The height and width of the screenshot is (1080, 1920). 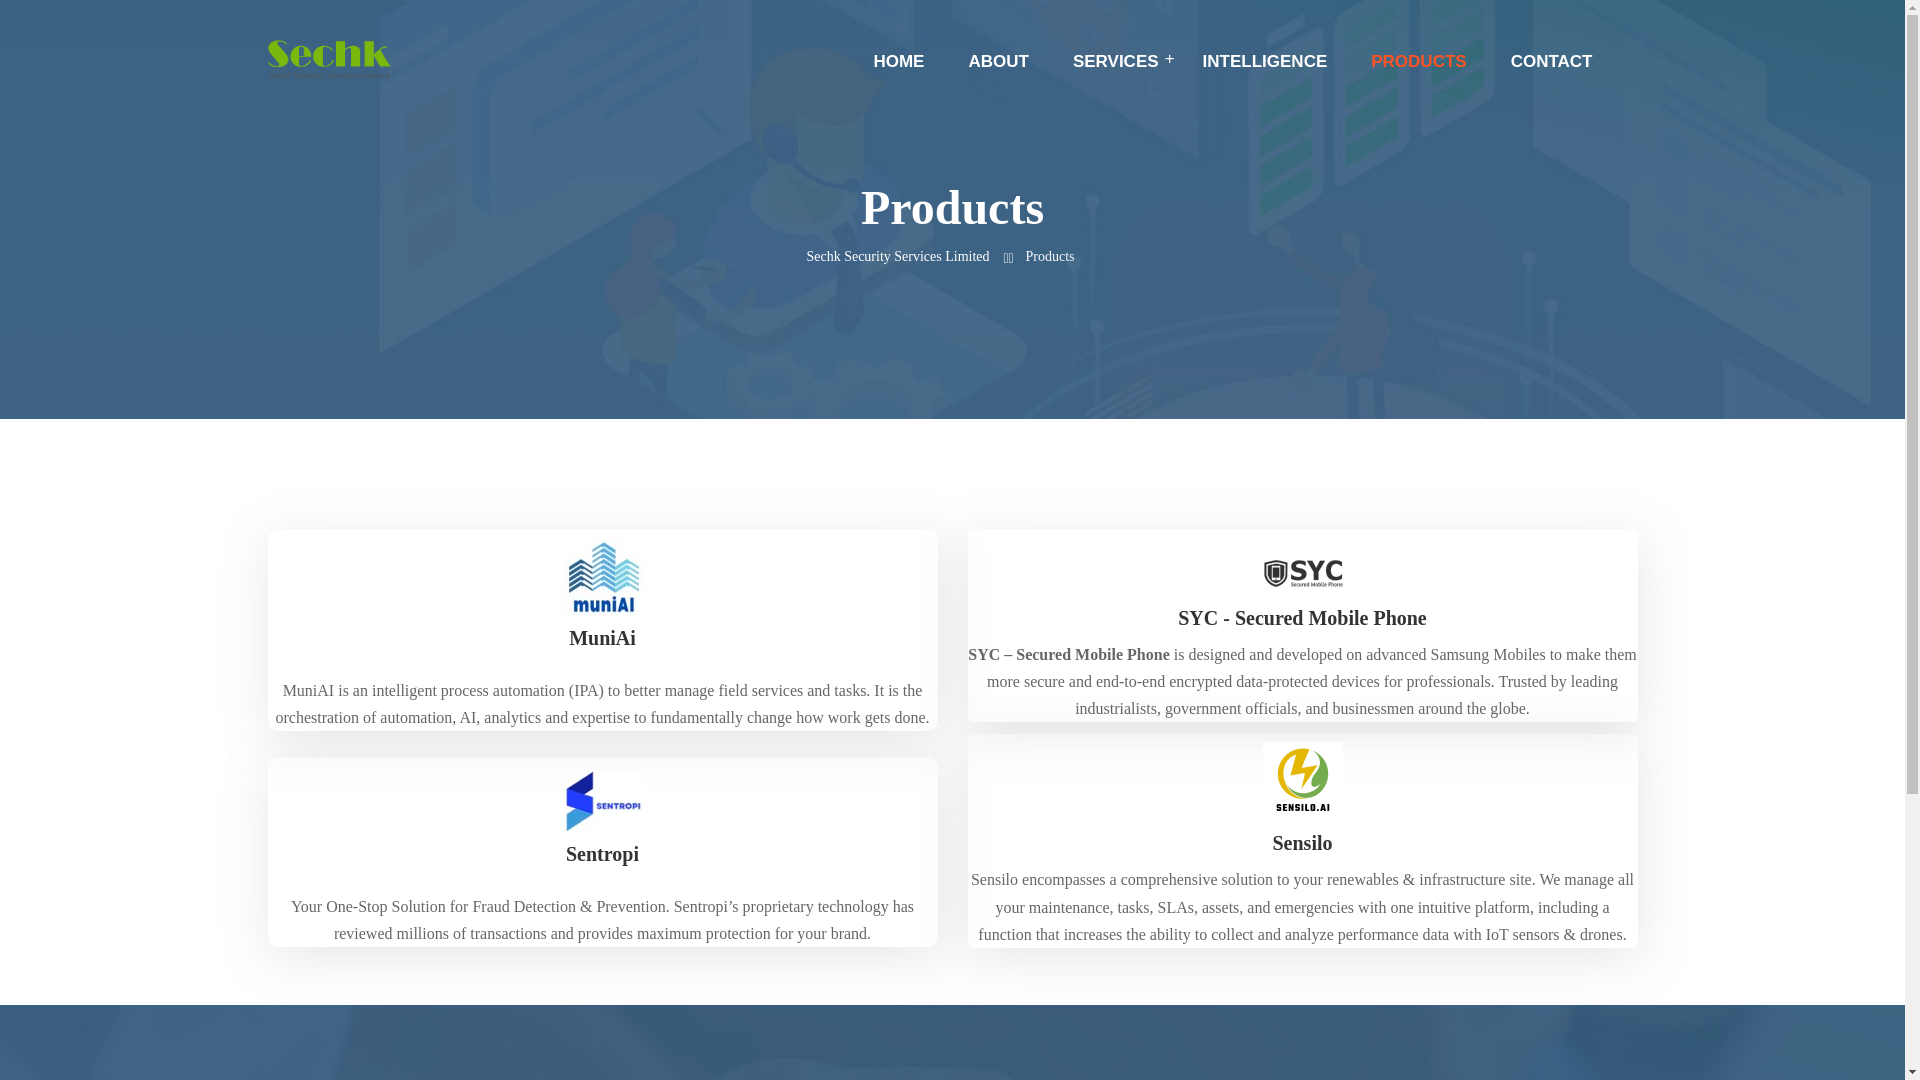 What do you see at coordinates (1302, 617) in the screenshot?
I see `SYC - Secured Mobile Phone` at bounding box center [1302, 617].